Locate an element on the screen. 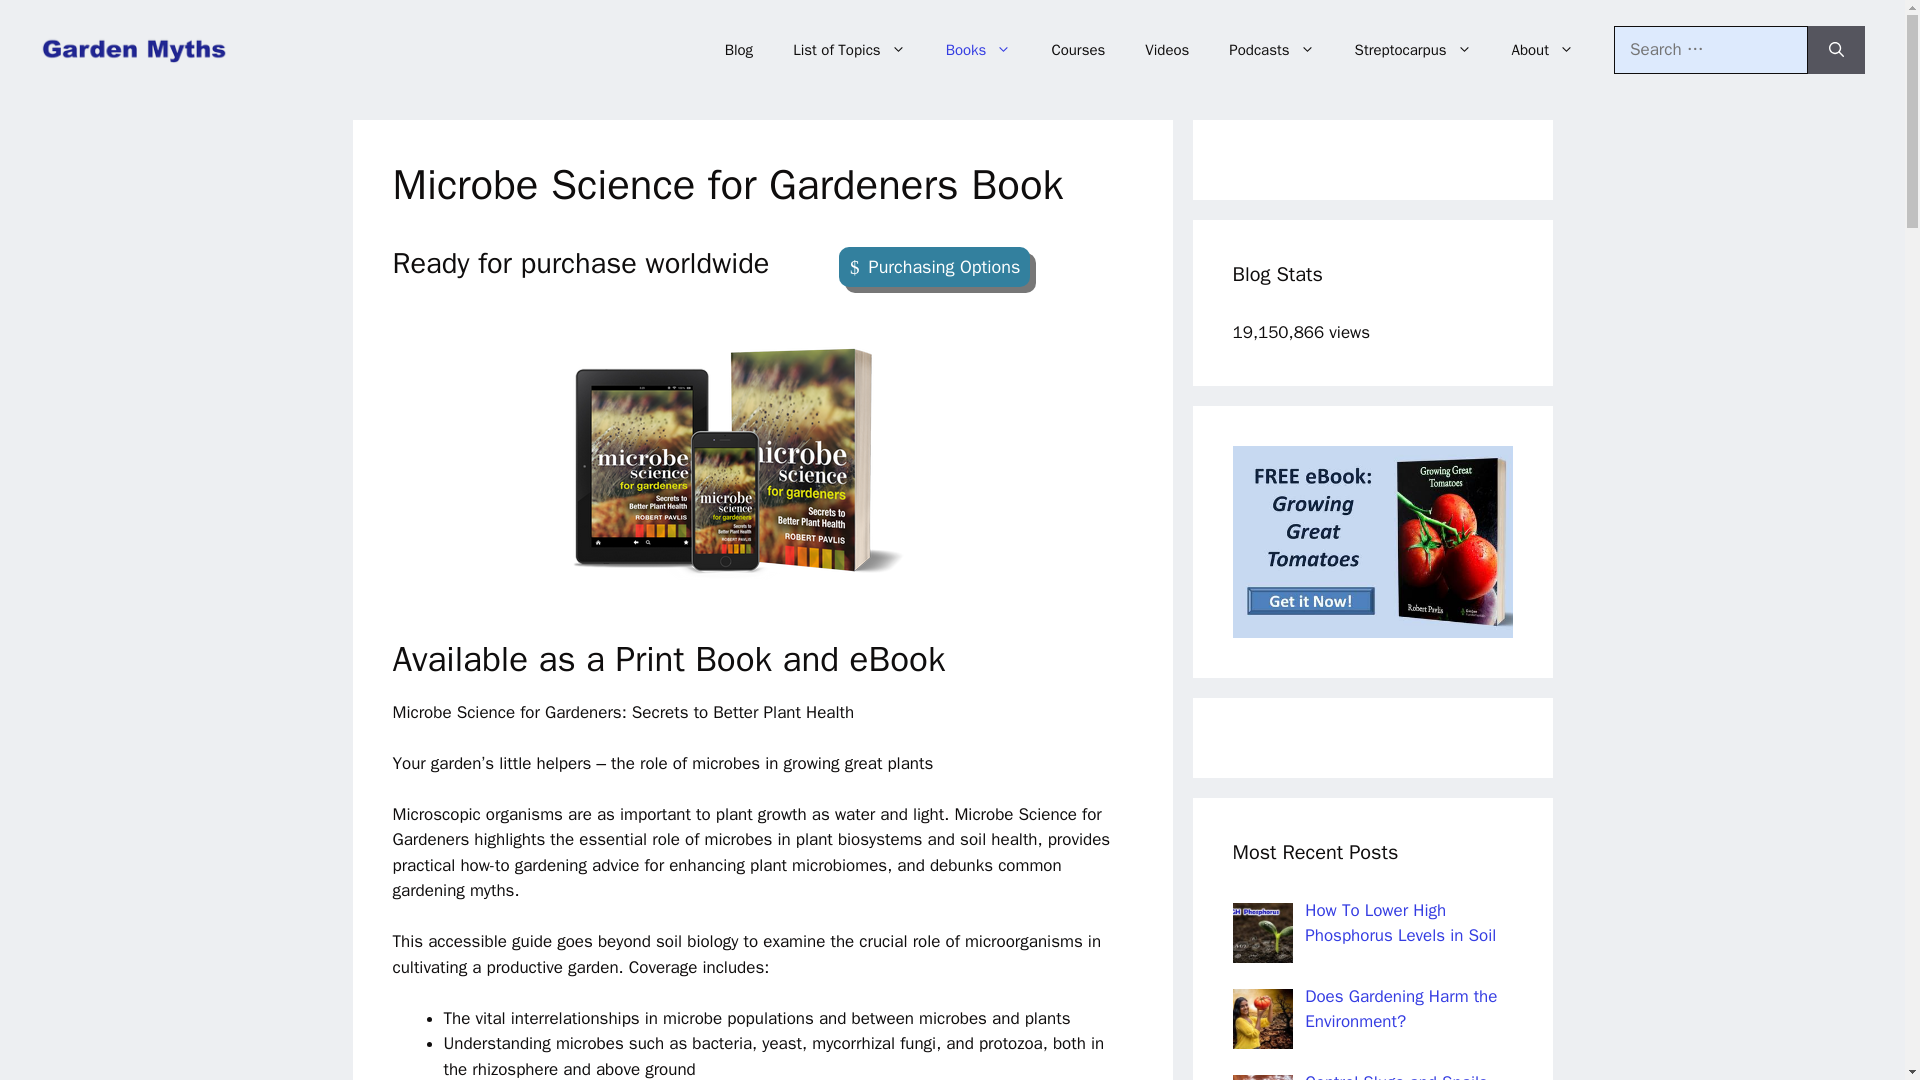 Image resolution: width=1920 pixels, height=1080 pixels. Videos is located at coordinates (1167, 50).